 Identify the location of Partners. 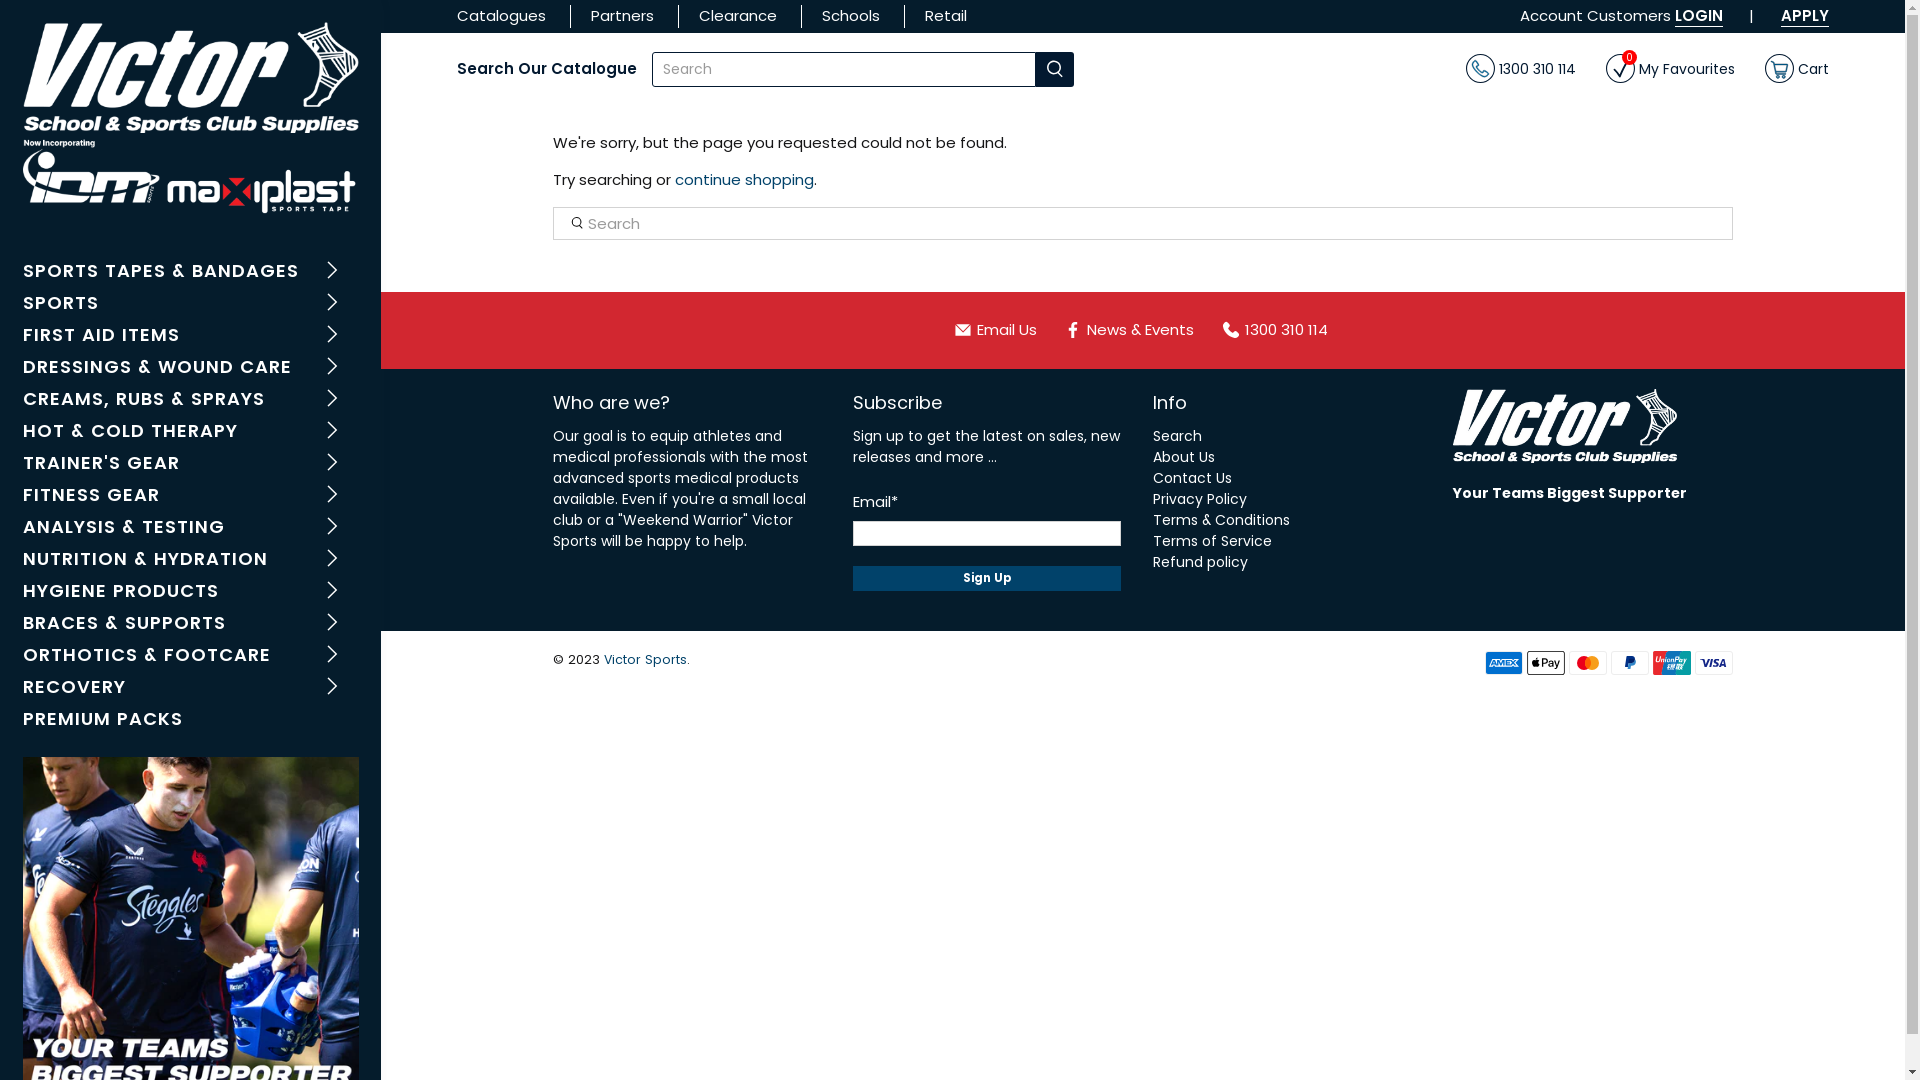
(622, 16).